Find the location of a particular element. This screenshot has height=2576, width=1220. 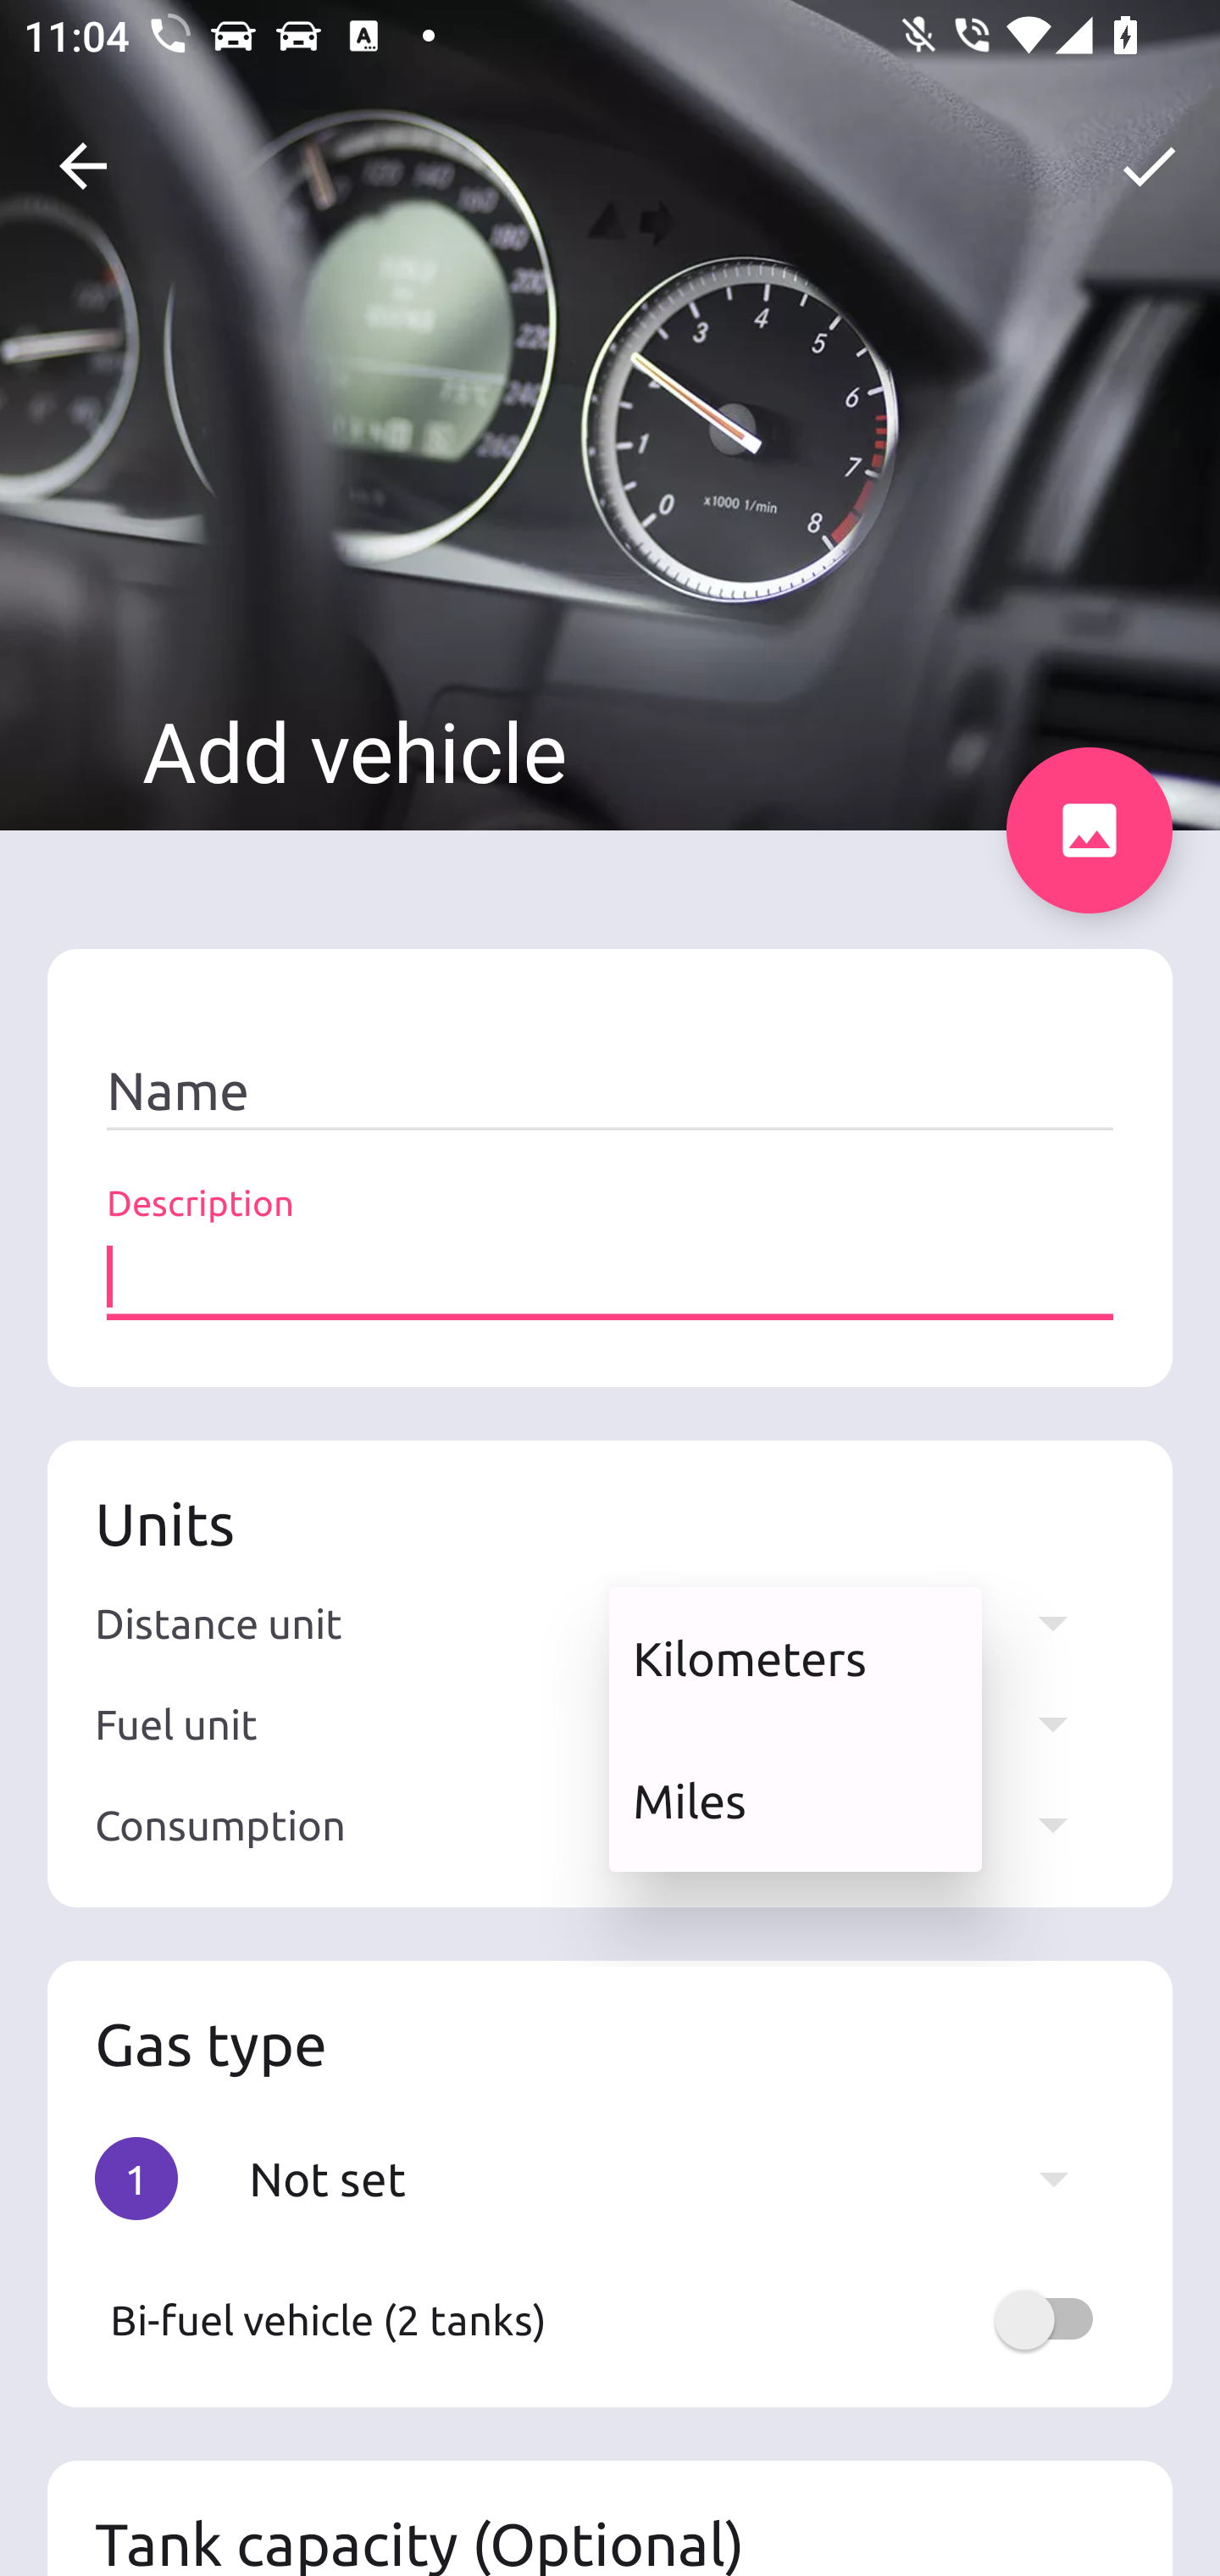

Kilometers is located at coordinates (795, 1657).